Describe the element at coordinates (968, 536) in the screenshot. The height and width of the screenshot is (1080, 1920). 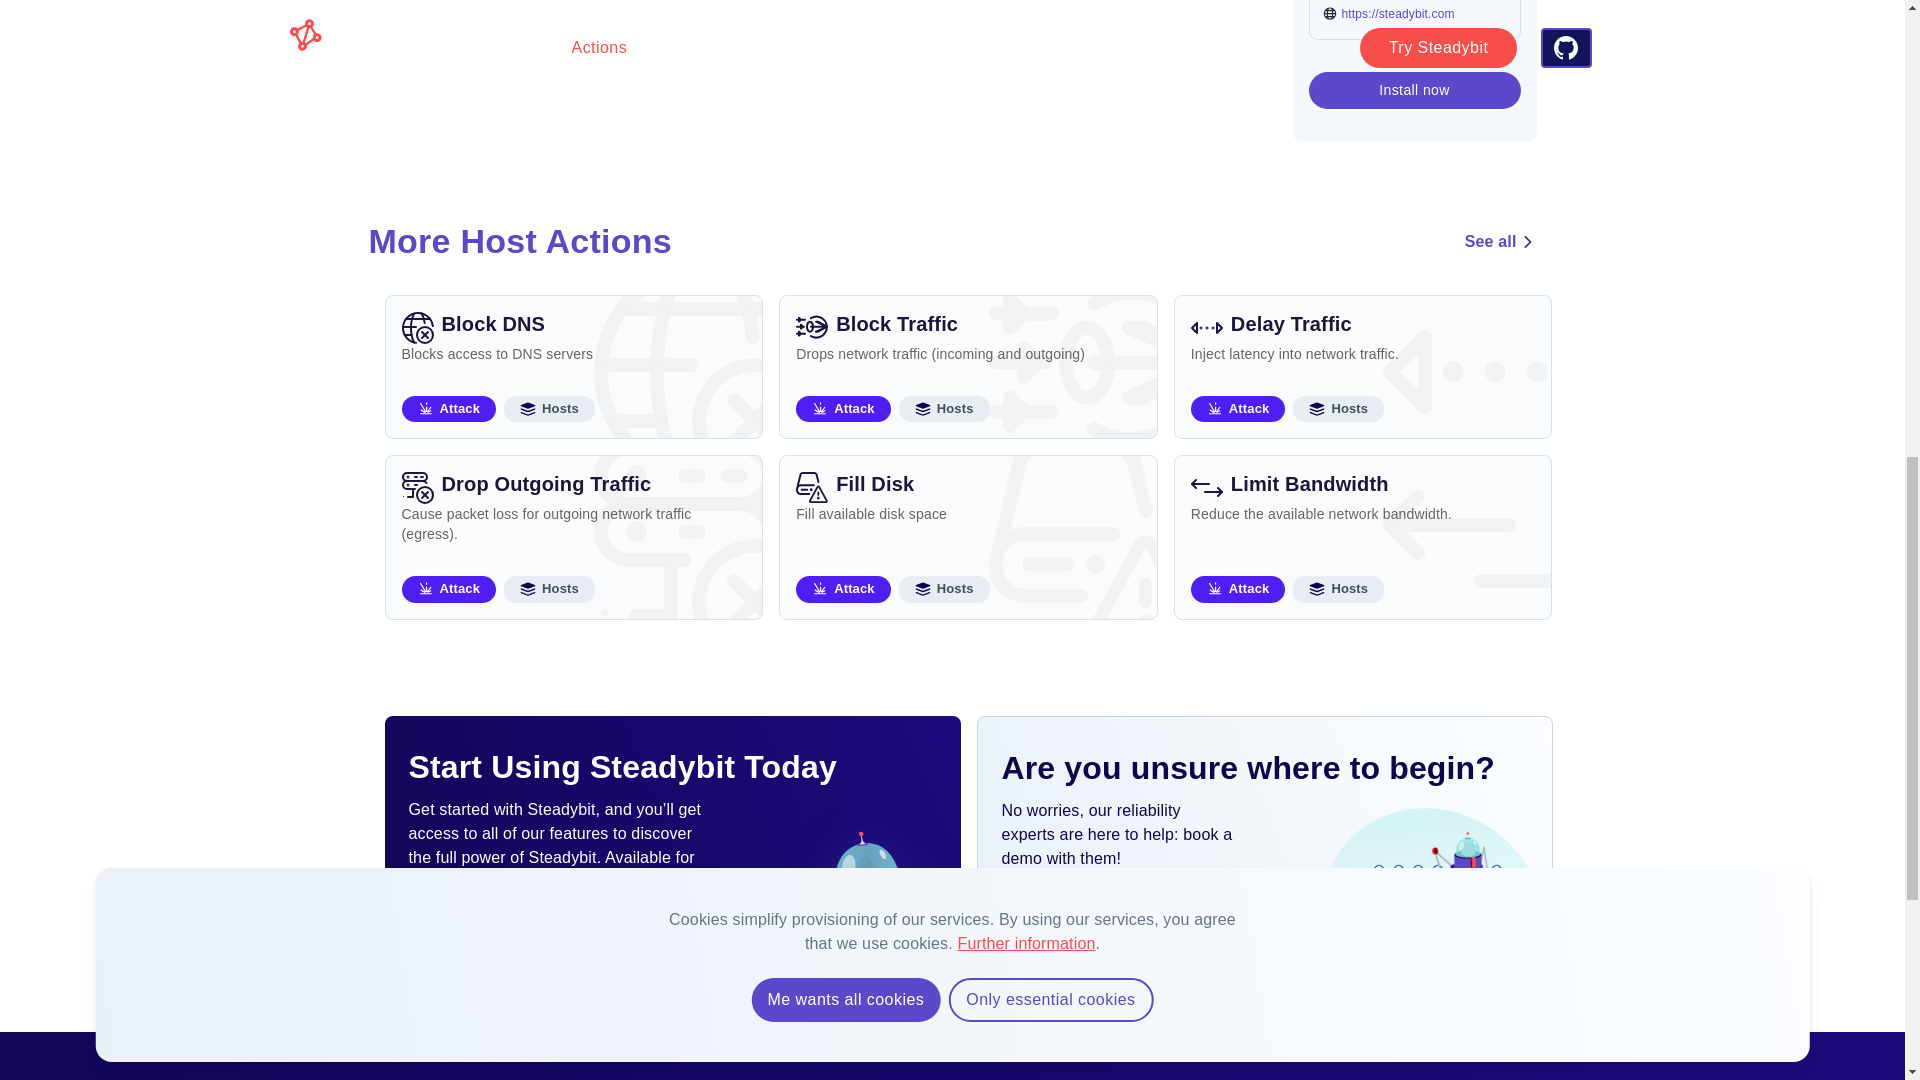
I see `Start Free Trial` at that location.